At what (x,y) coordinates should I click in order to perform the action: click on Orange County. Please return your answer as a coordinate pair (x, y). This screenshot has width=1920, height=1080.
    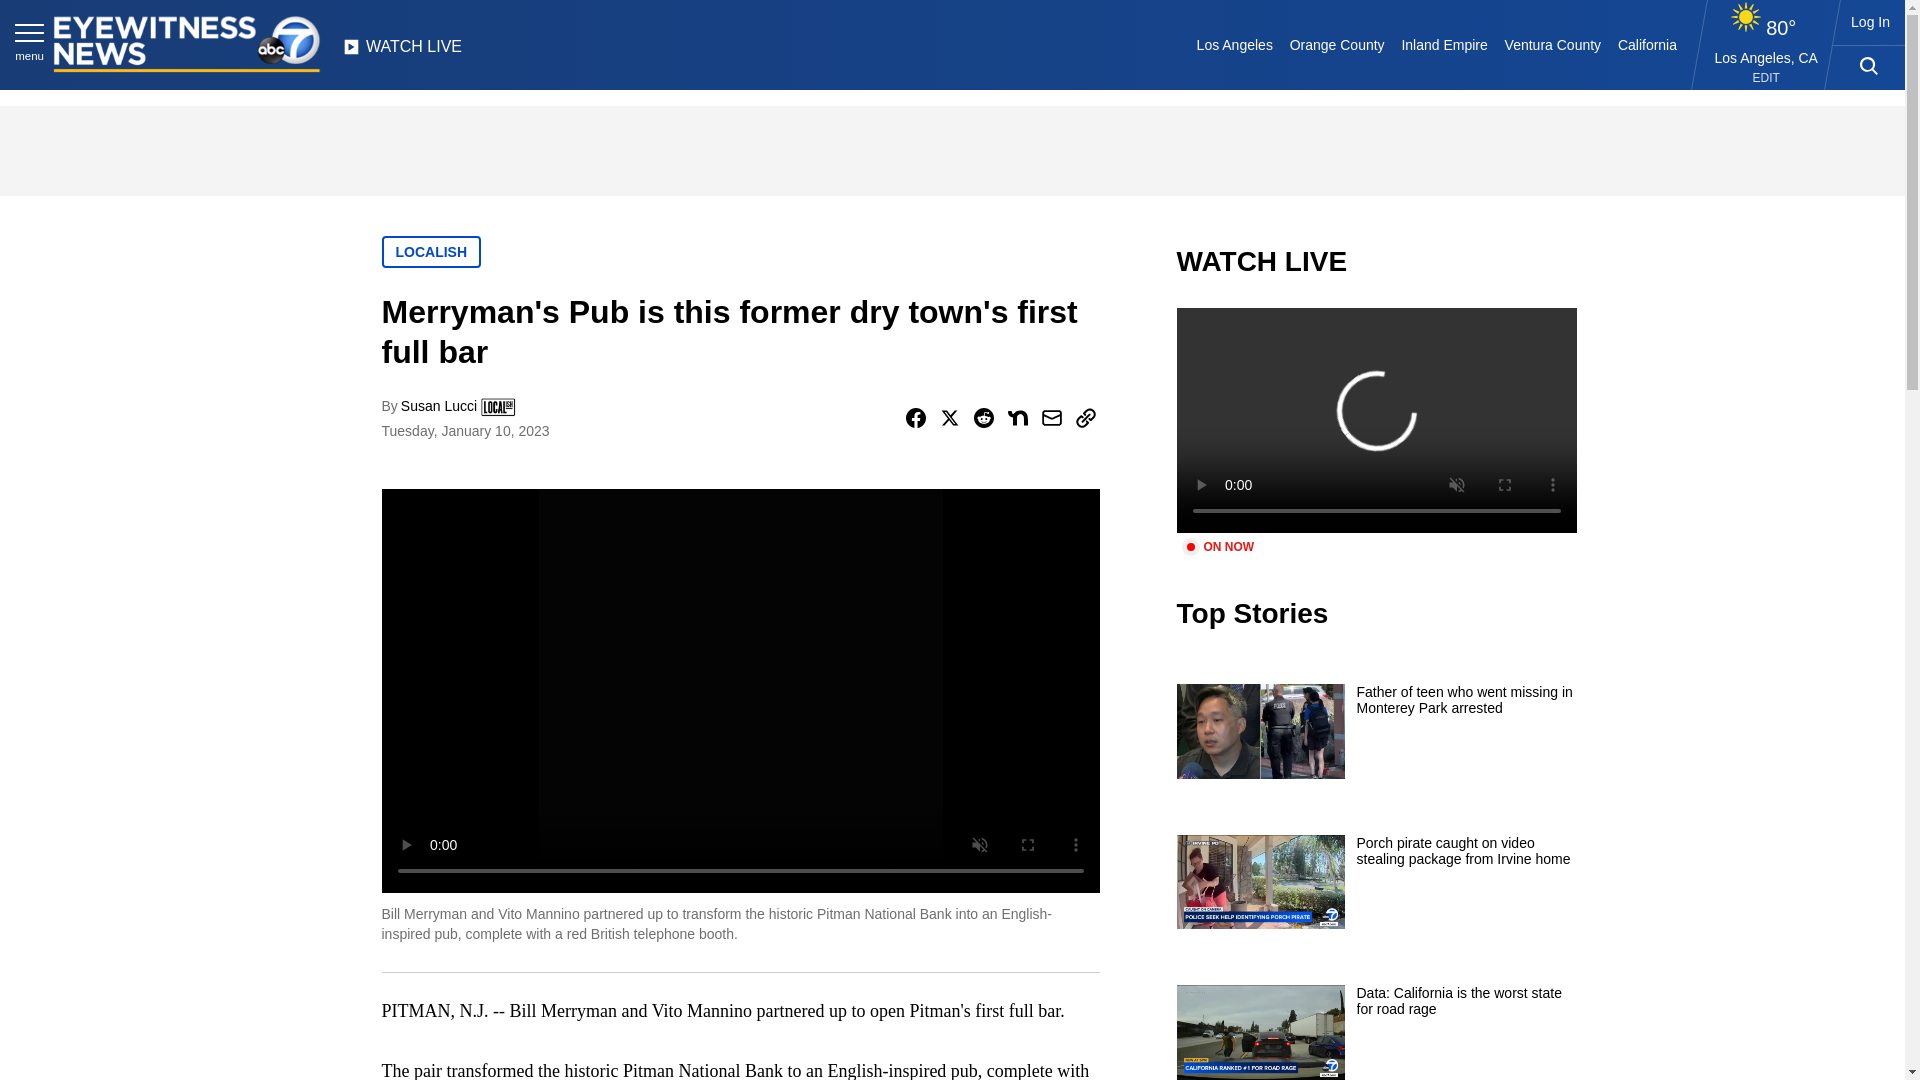
    Looking at the image, I should click on (1336, 44).